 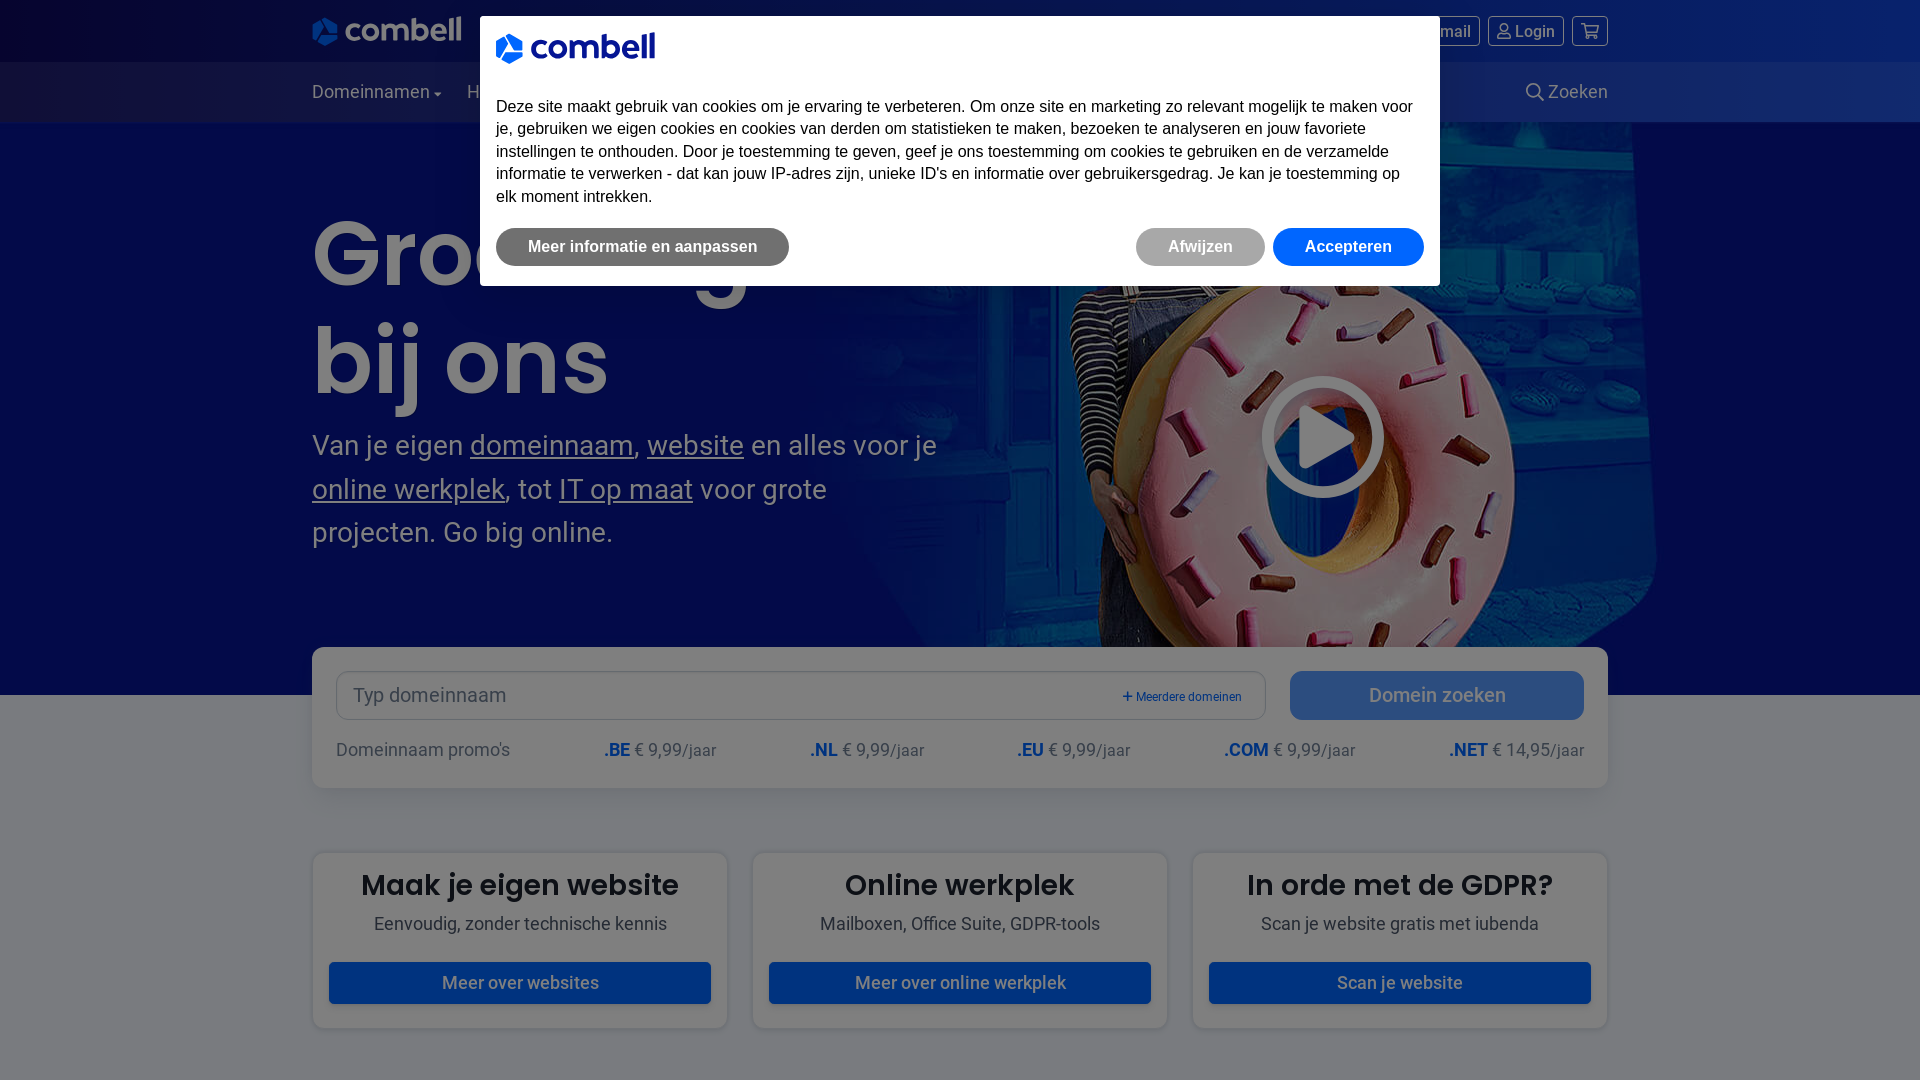 What do you see at coordinates (520, 983) in the screenshot?
I see `Meer over websites` at bounding box center [520, 983].